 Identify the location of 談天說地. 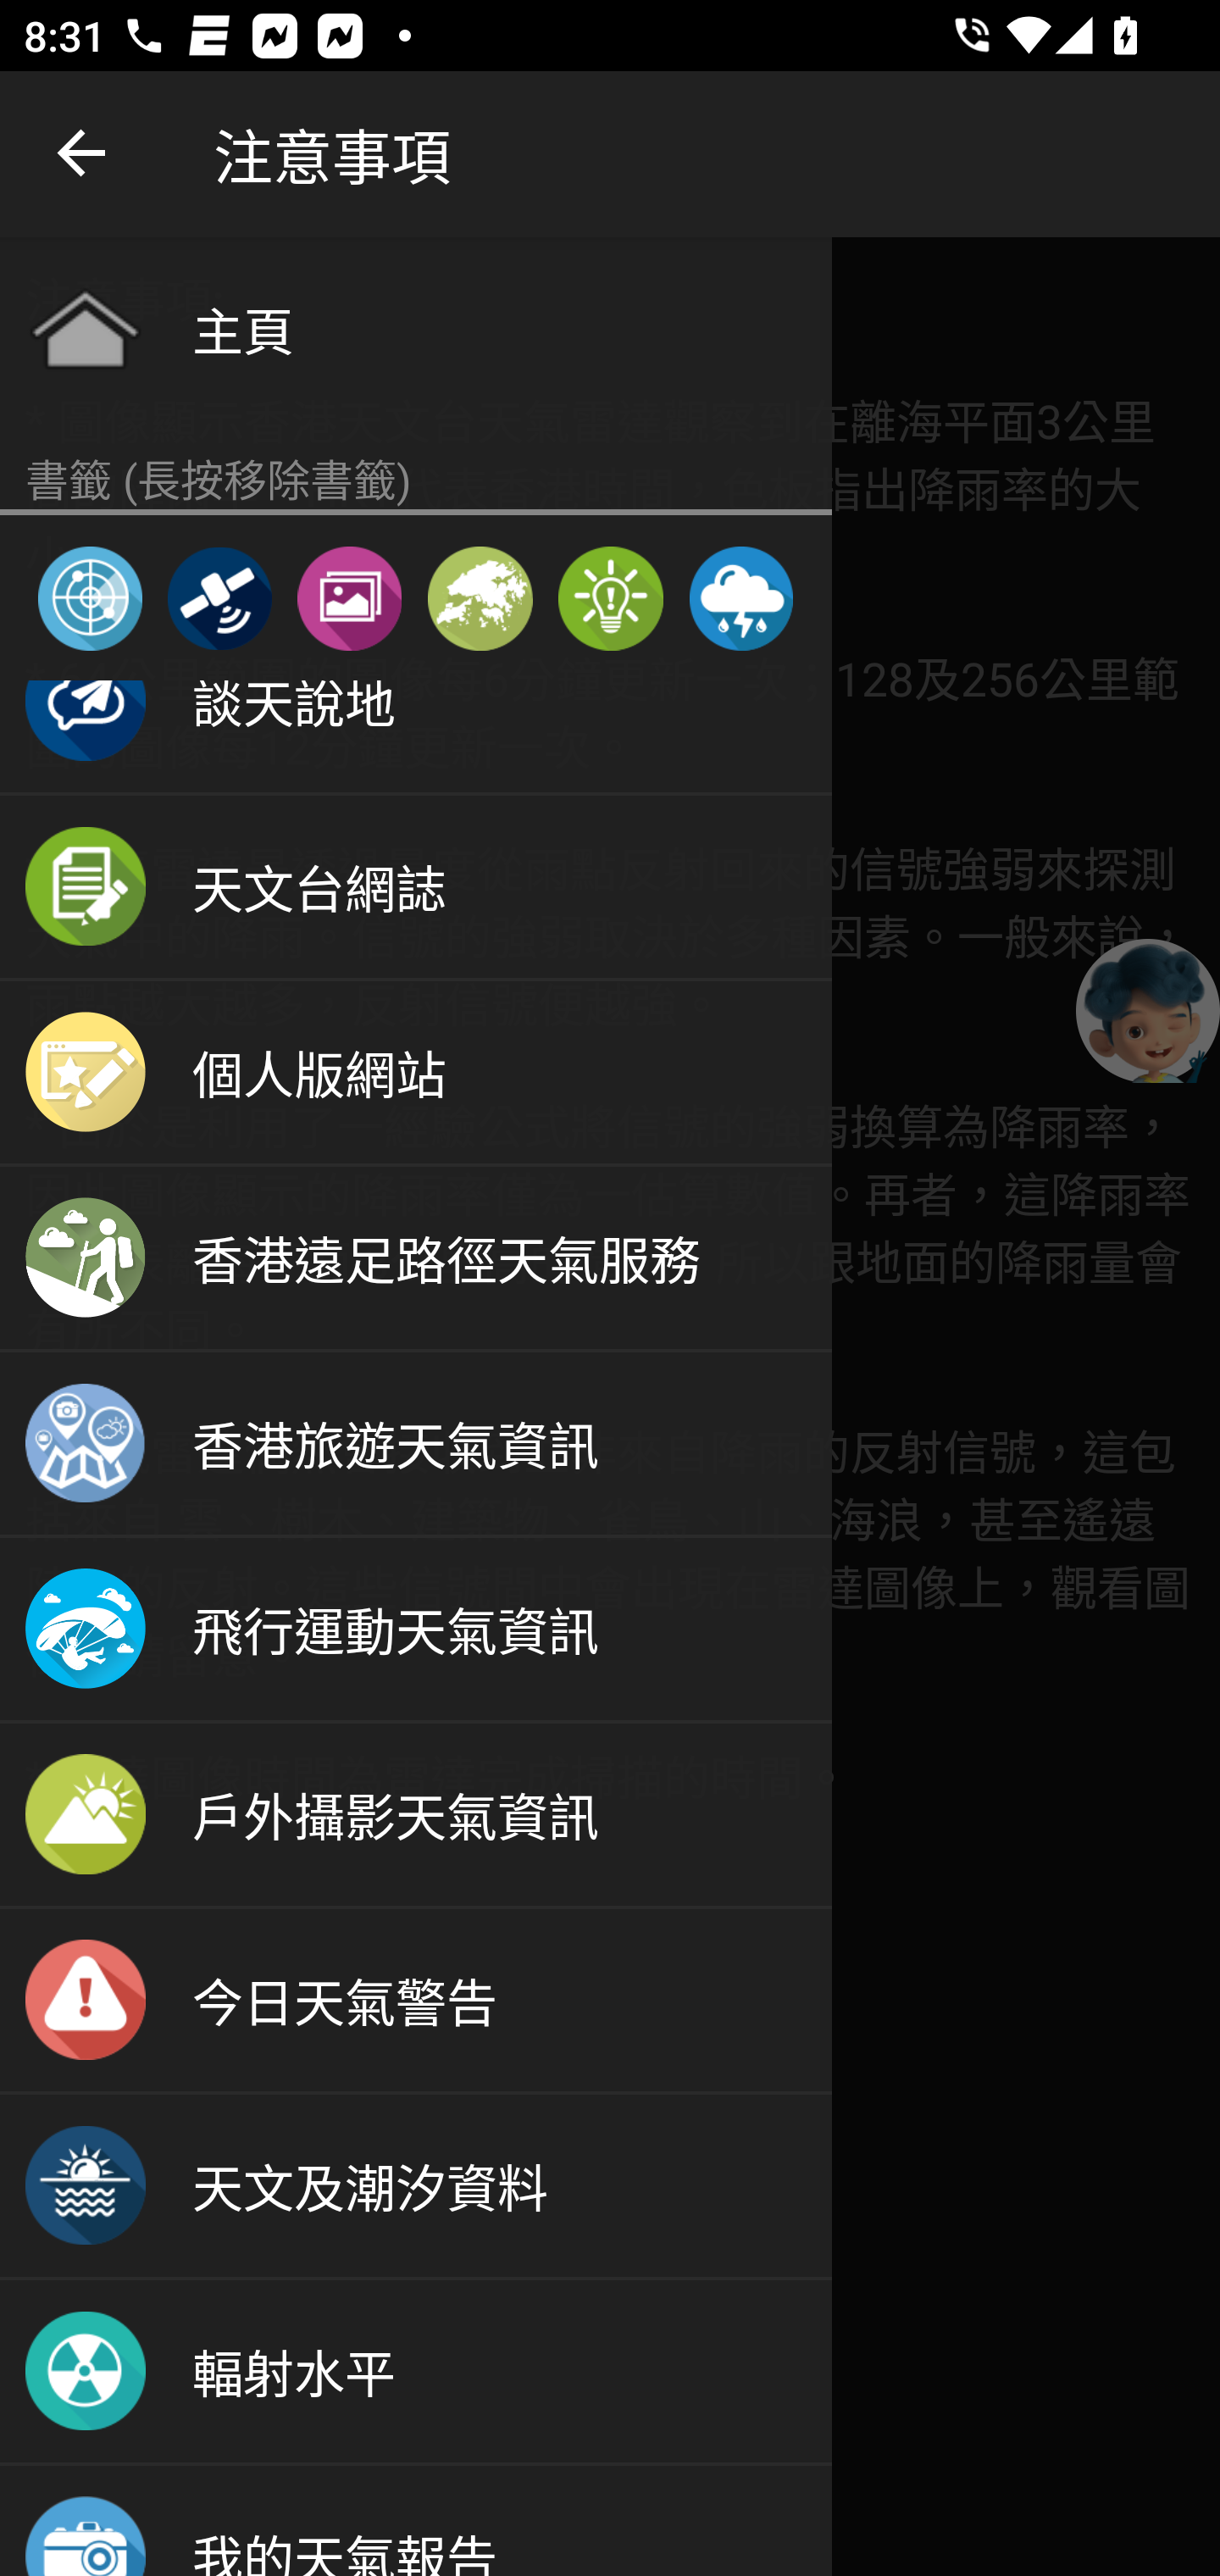
(416, 737).